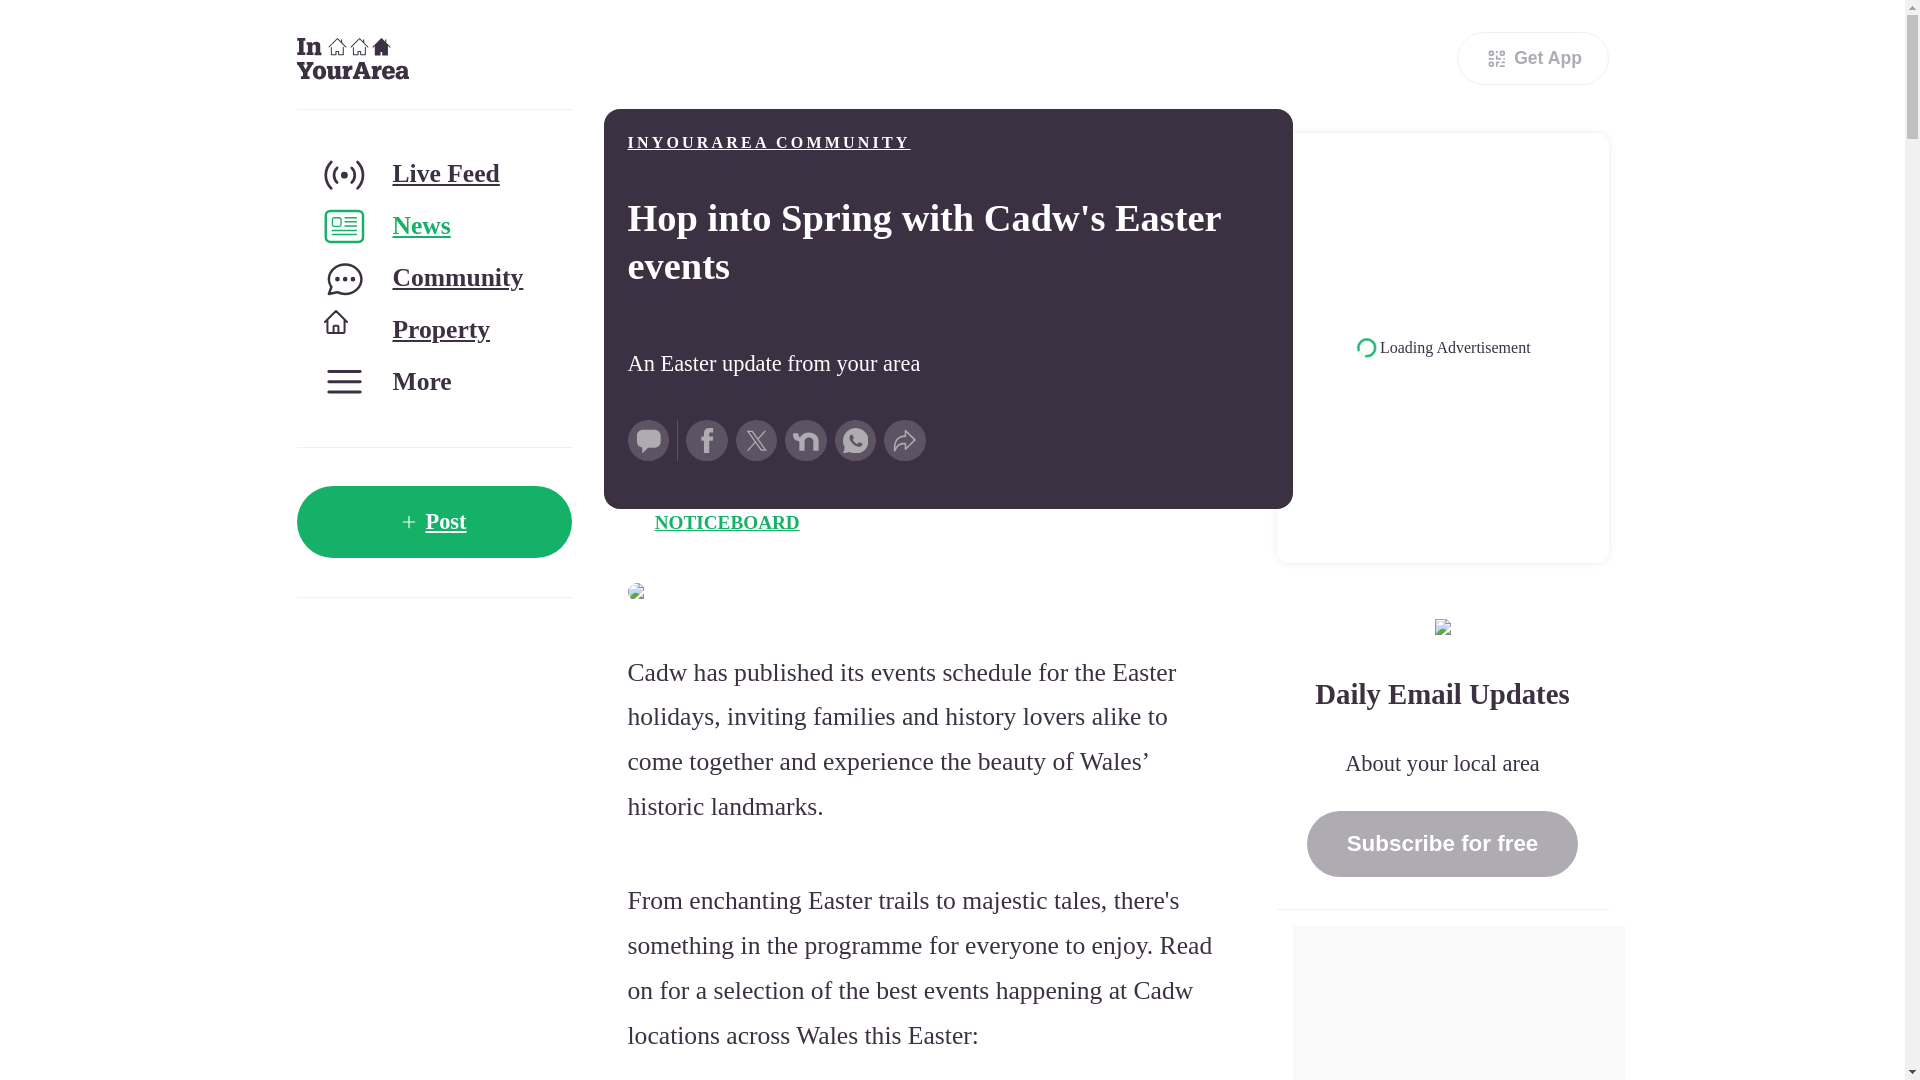 The image size is (1920, 1080). I want to click on Community, so click(432, 278).